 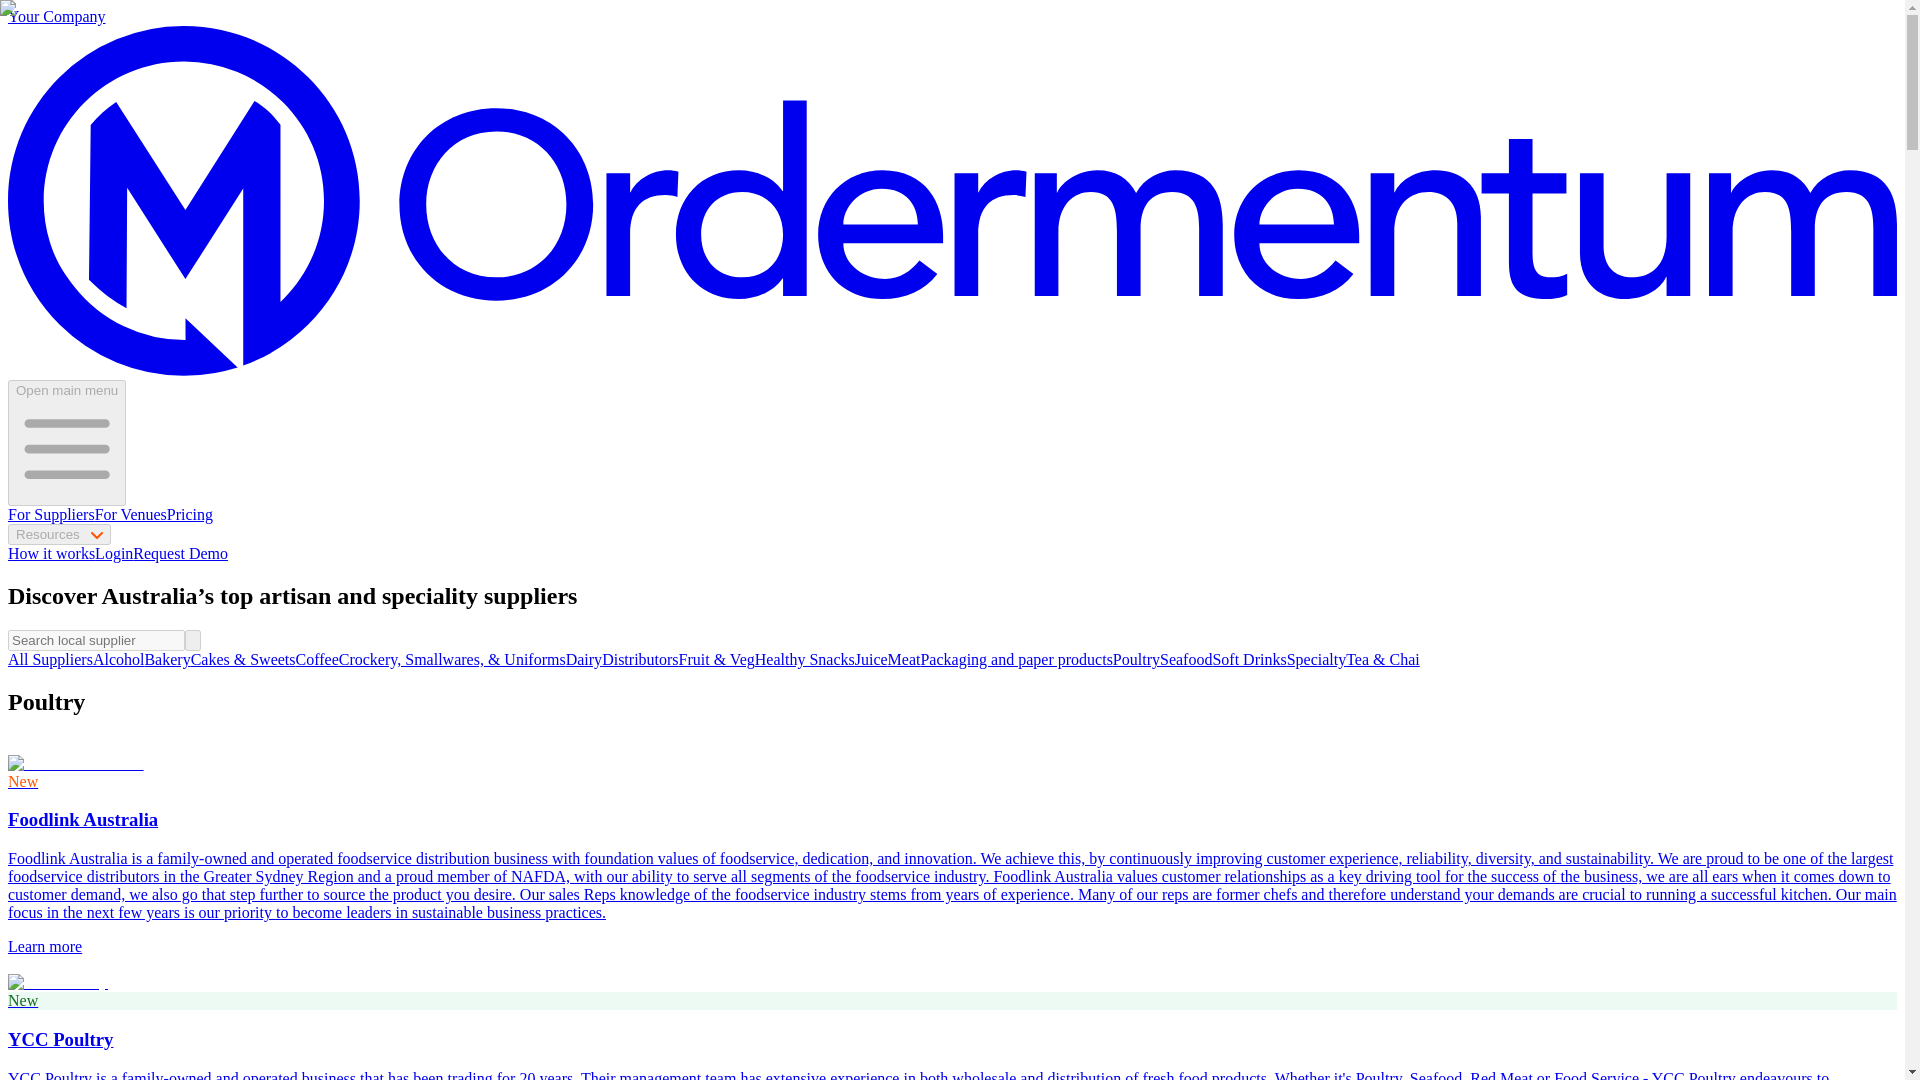 What do you see at coordinates (584, 660) in the screenshot?
I see `Dairy` at bounding box center [584, 660].